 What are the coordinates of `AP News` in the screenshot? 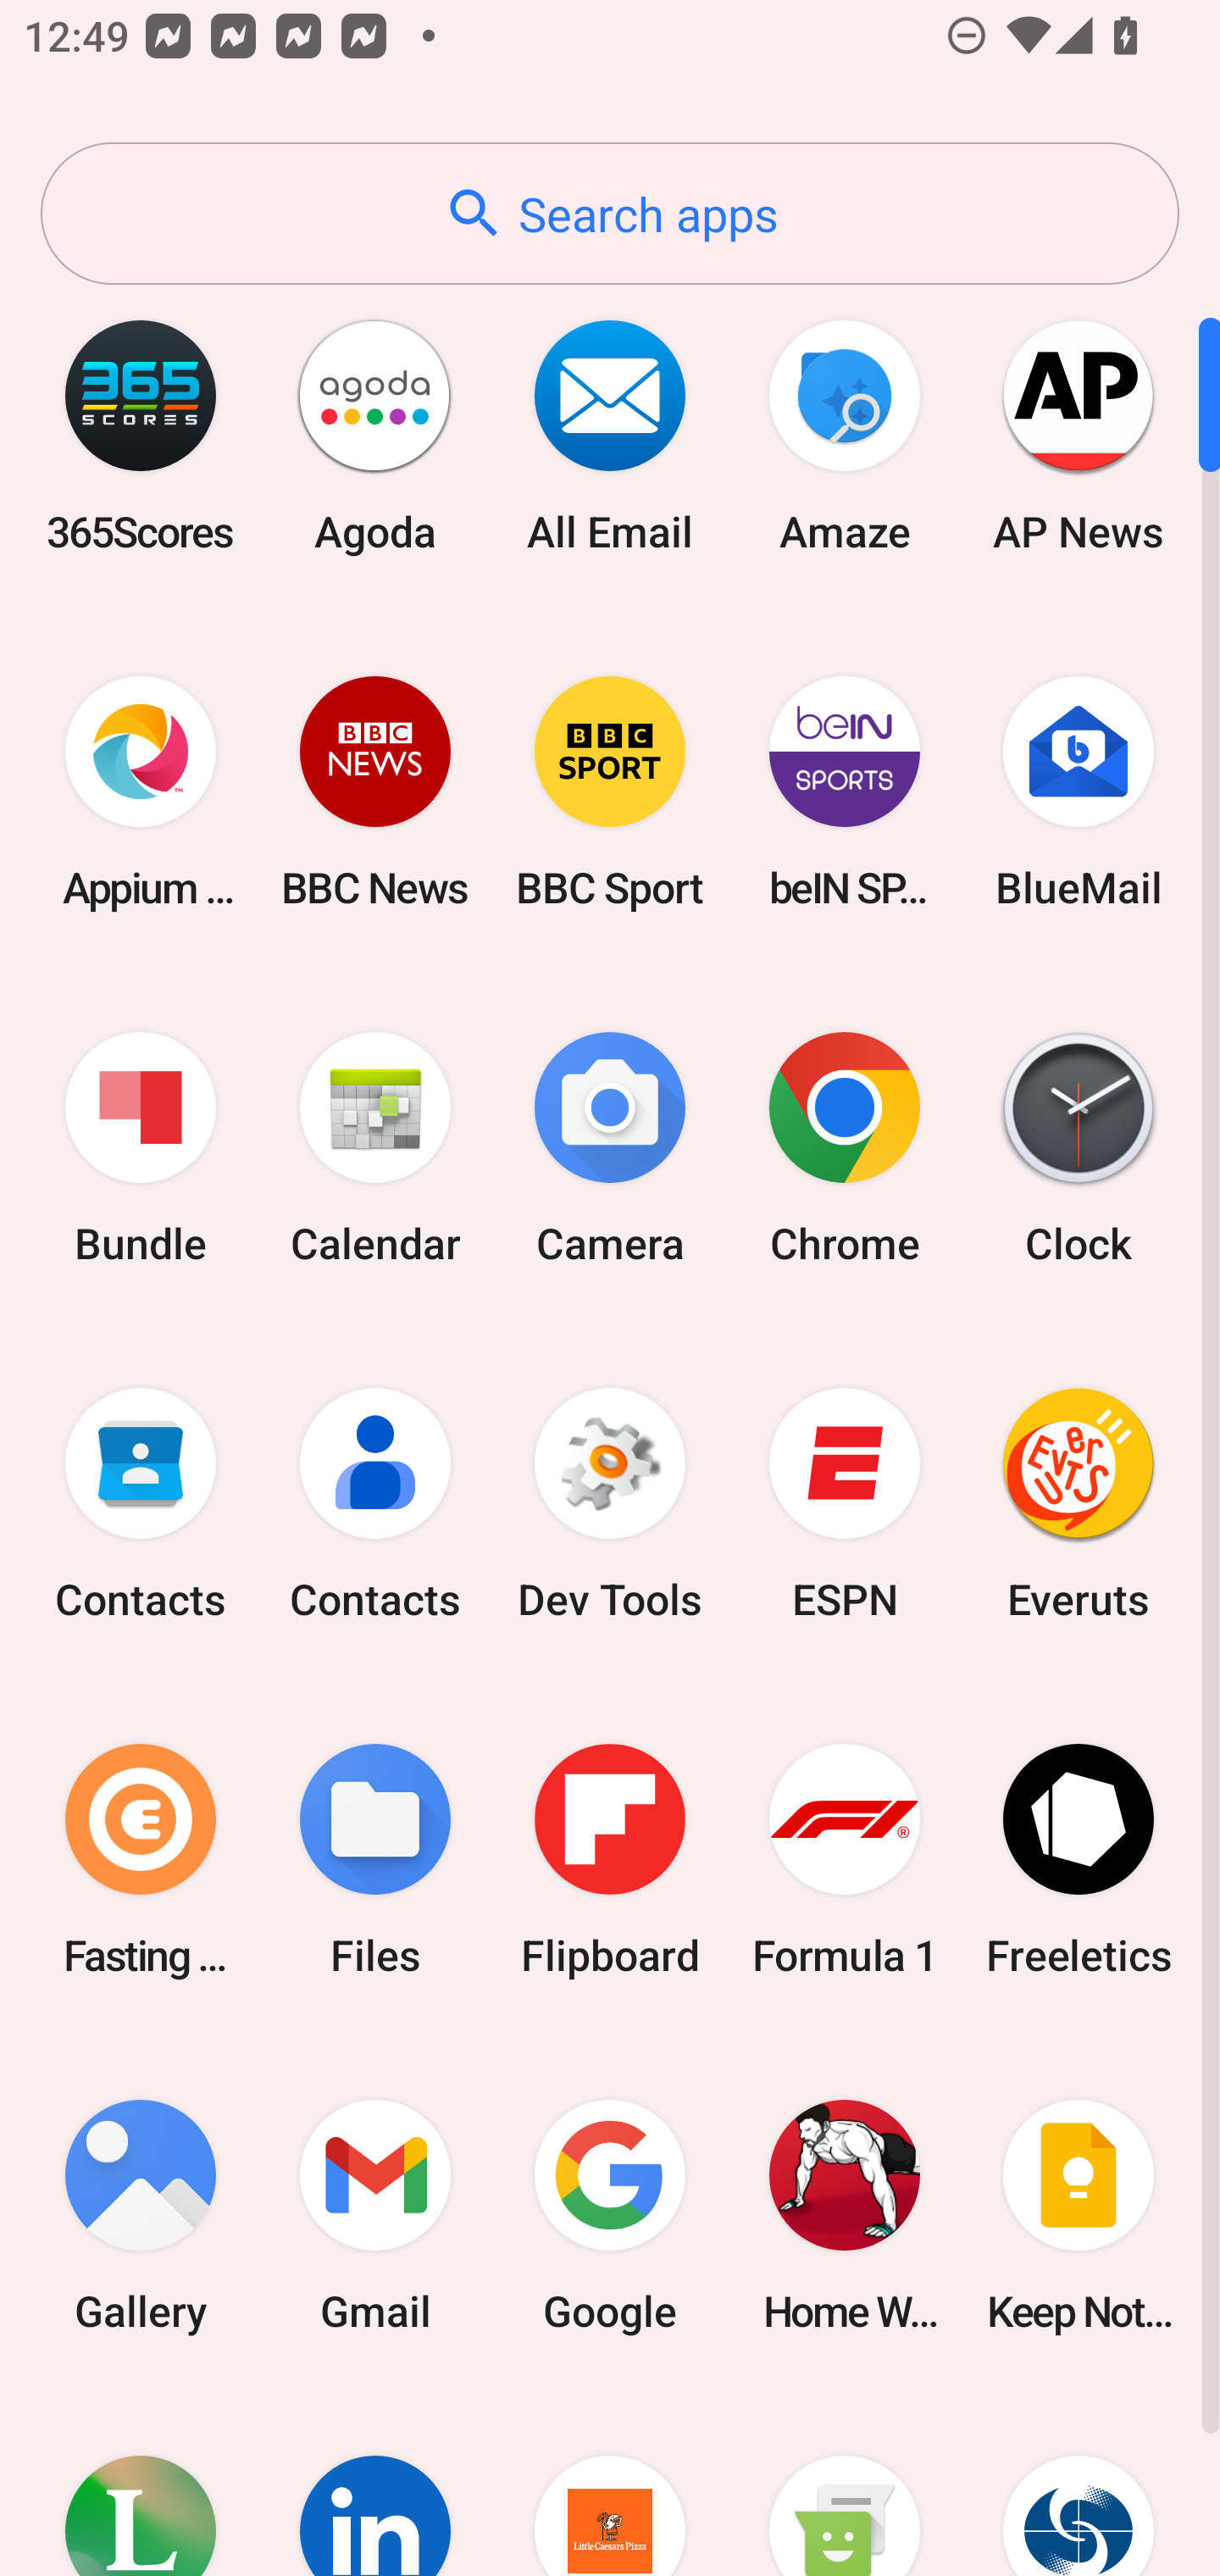 It's located at (1079, 436).